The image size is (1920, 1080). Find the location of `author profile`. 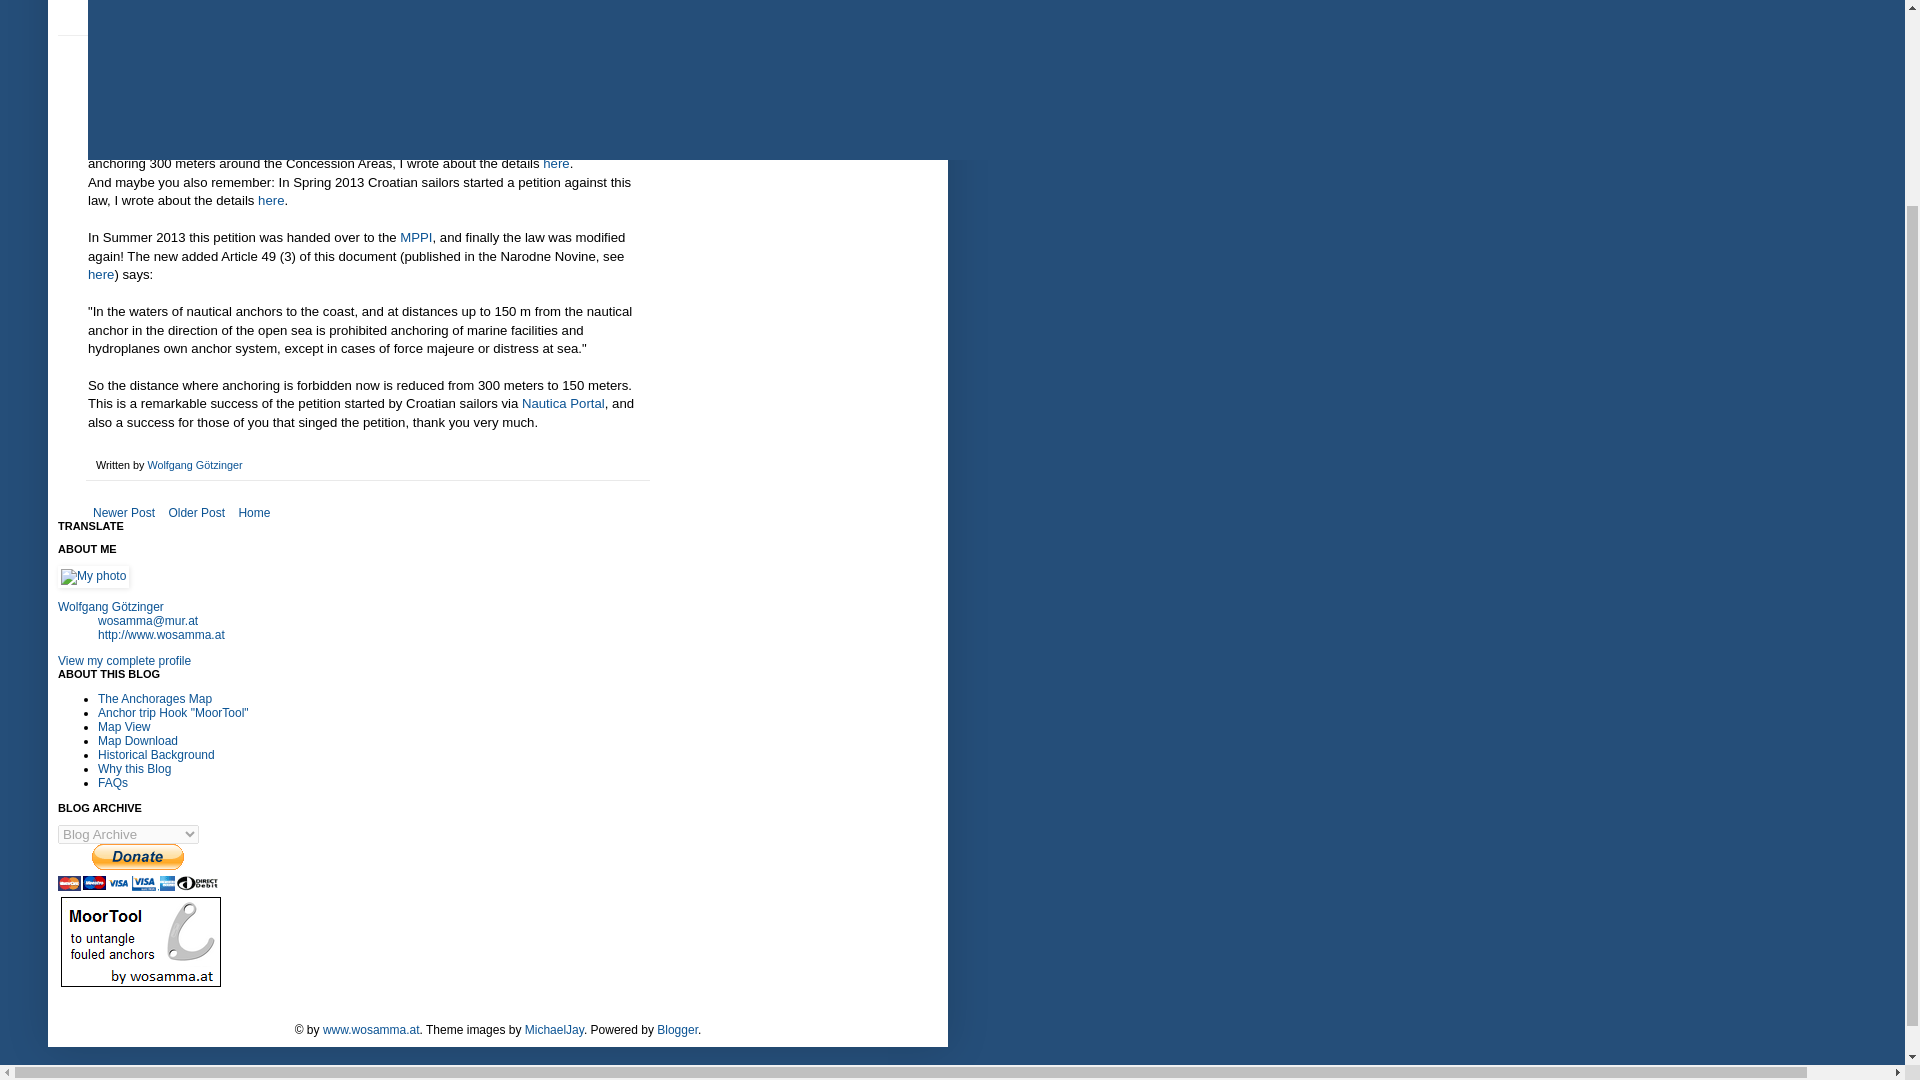

author profile is located at coordinates (194, 464).